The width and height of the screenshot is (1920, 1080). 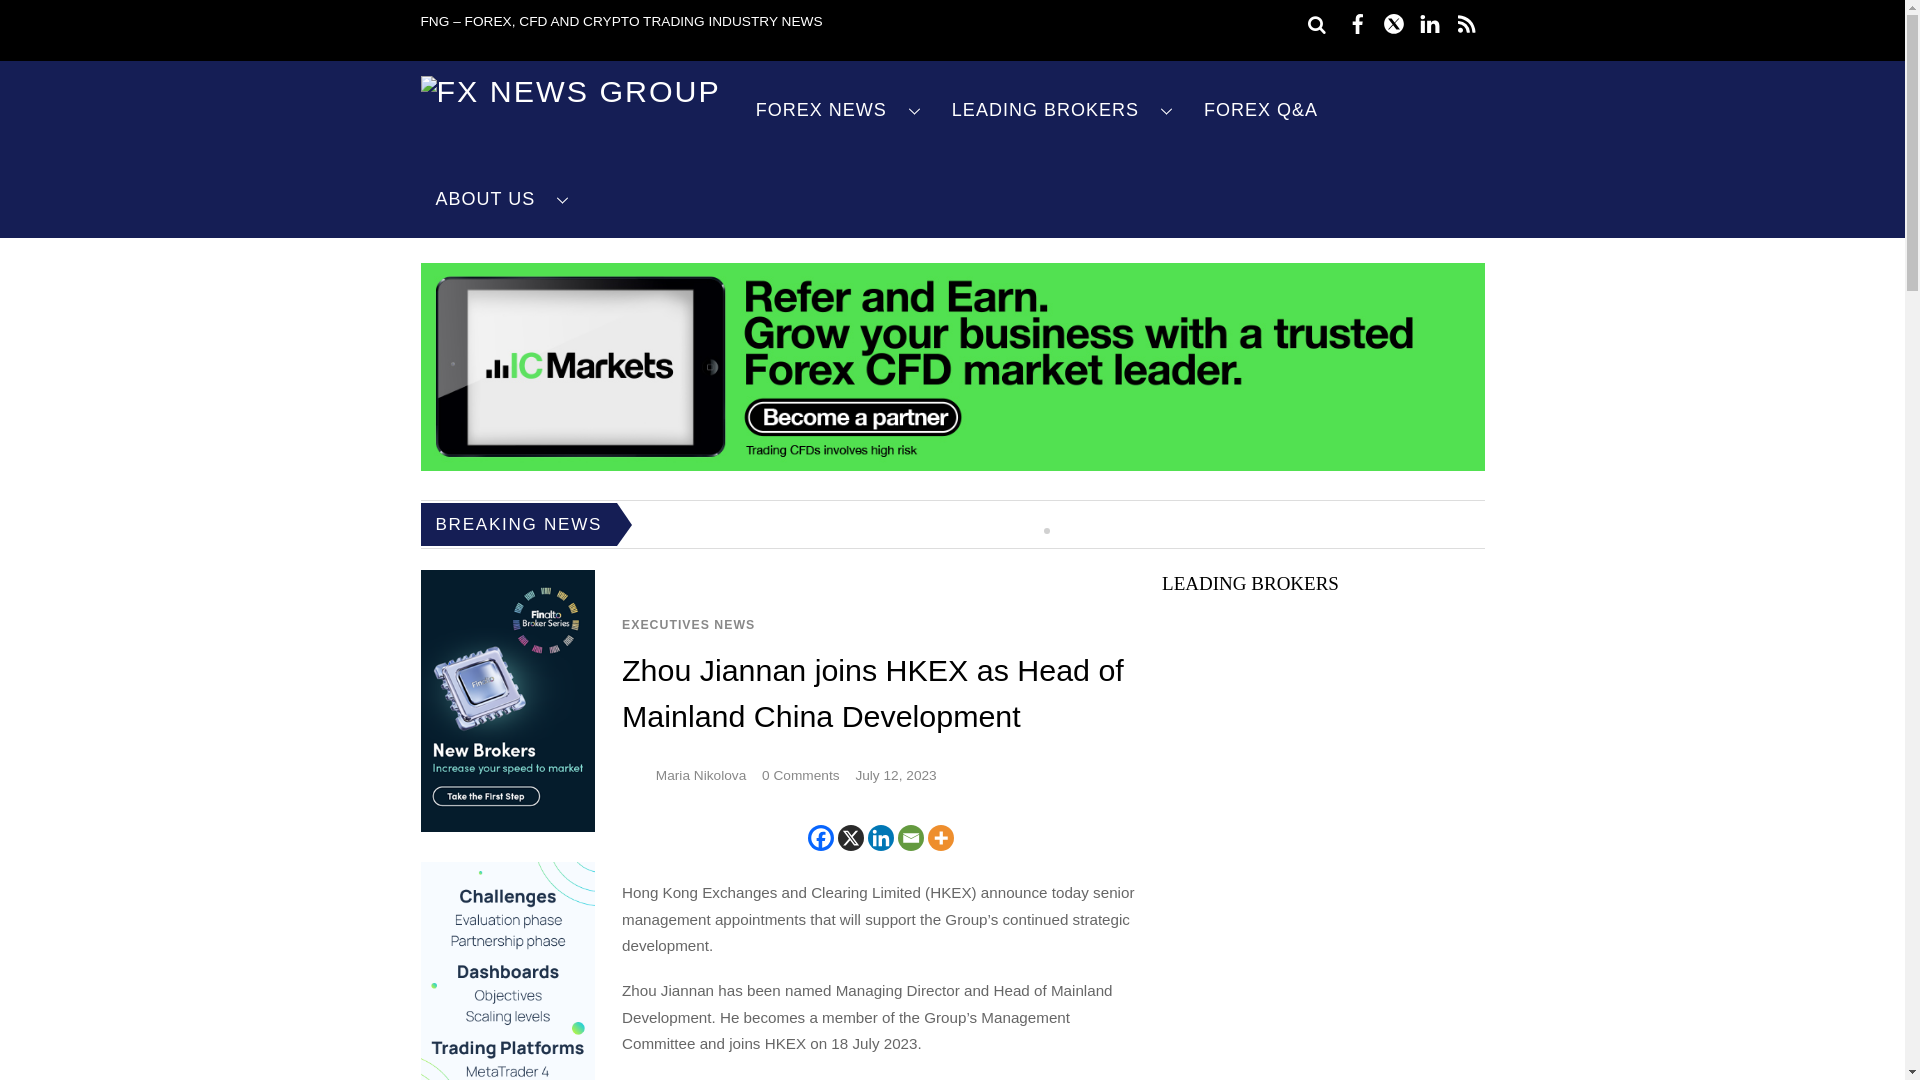 What do you see at coordinates (880, 838) in the screenshot?
I see `Linkedin` at bounding box center [880, 838].